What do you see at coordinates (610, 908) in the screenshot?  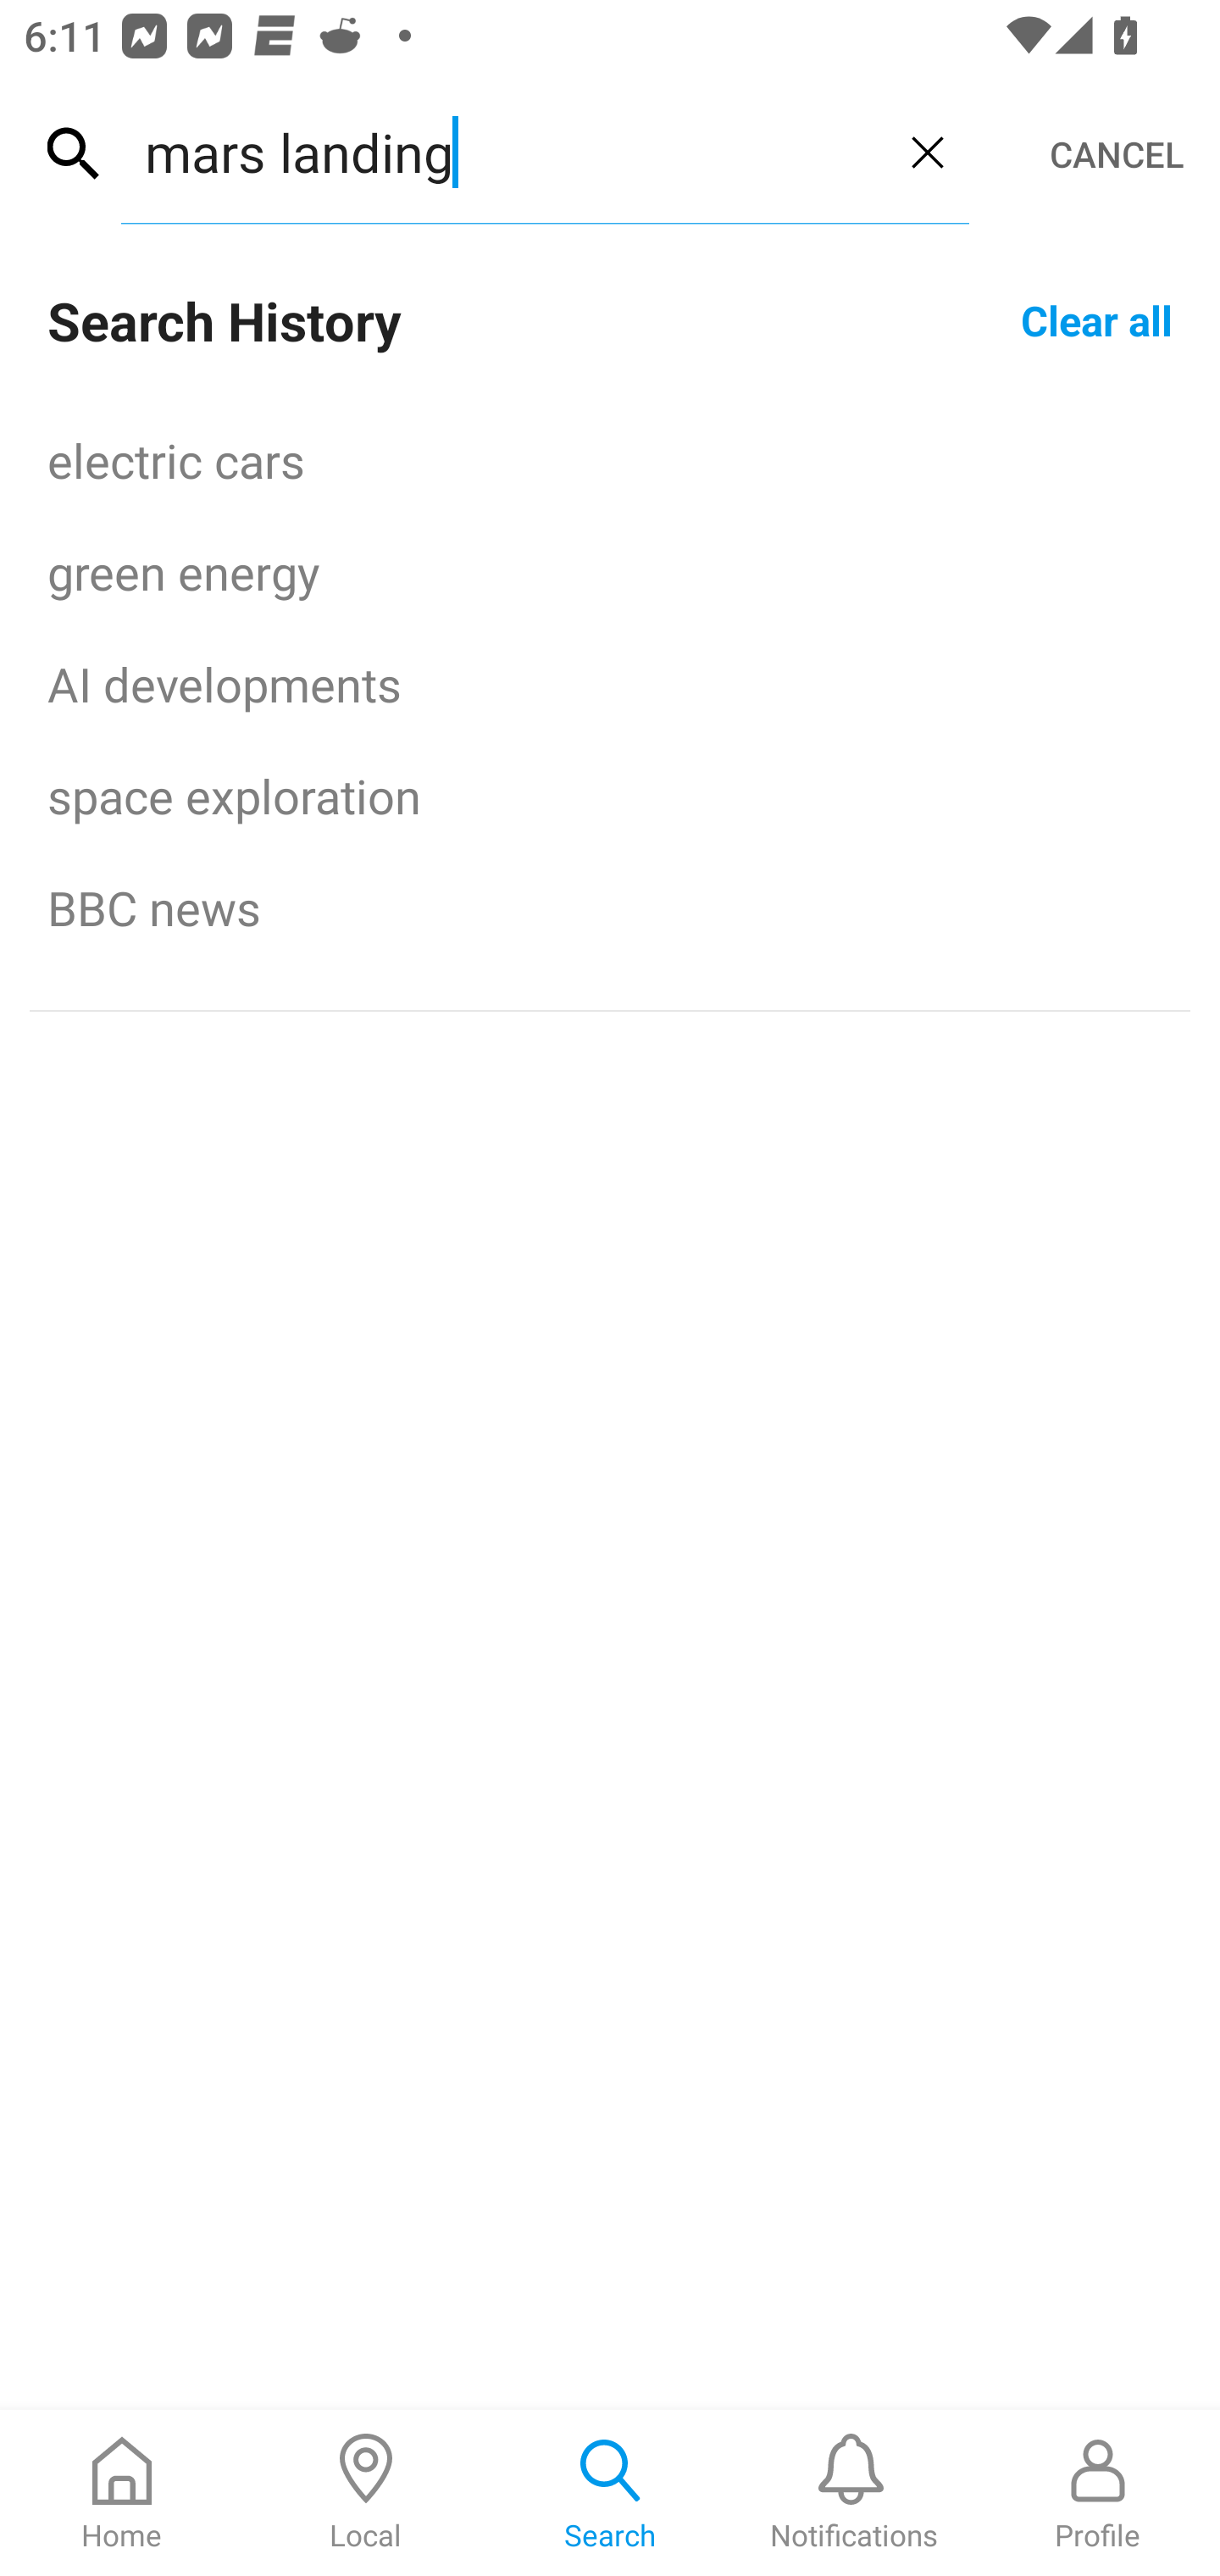 I see `BBC news` at bounding box center [610, 908].